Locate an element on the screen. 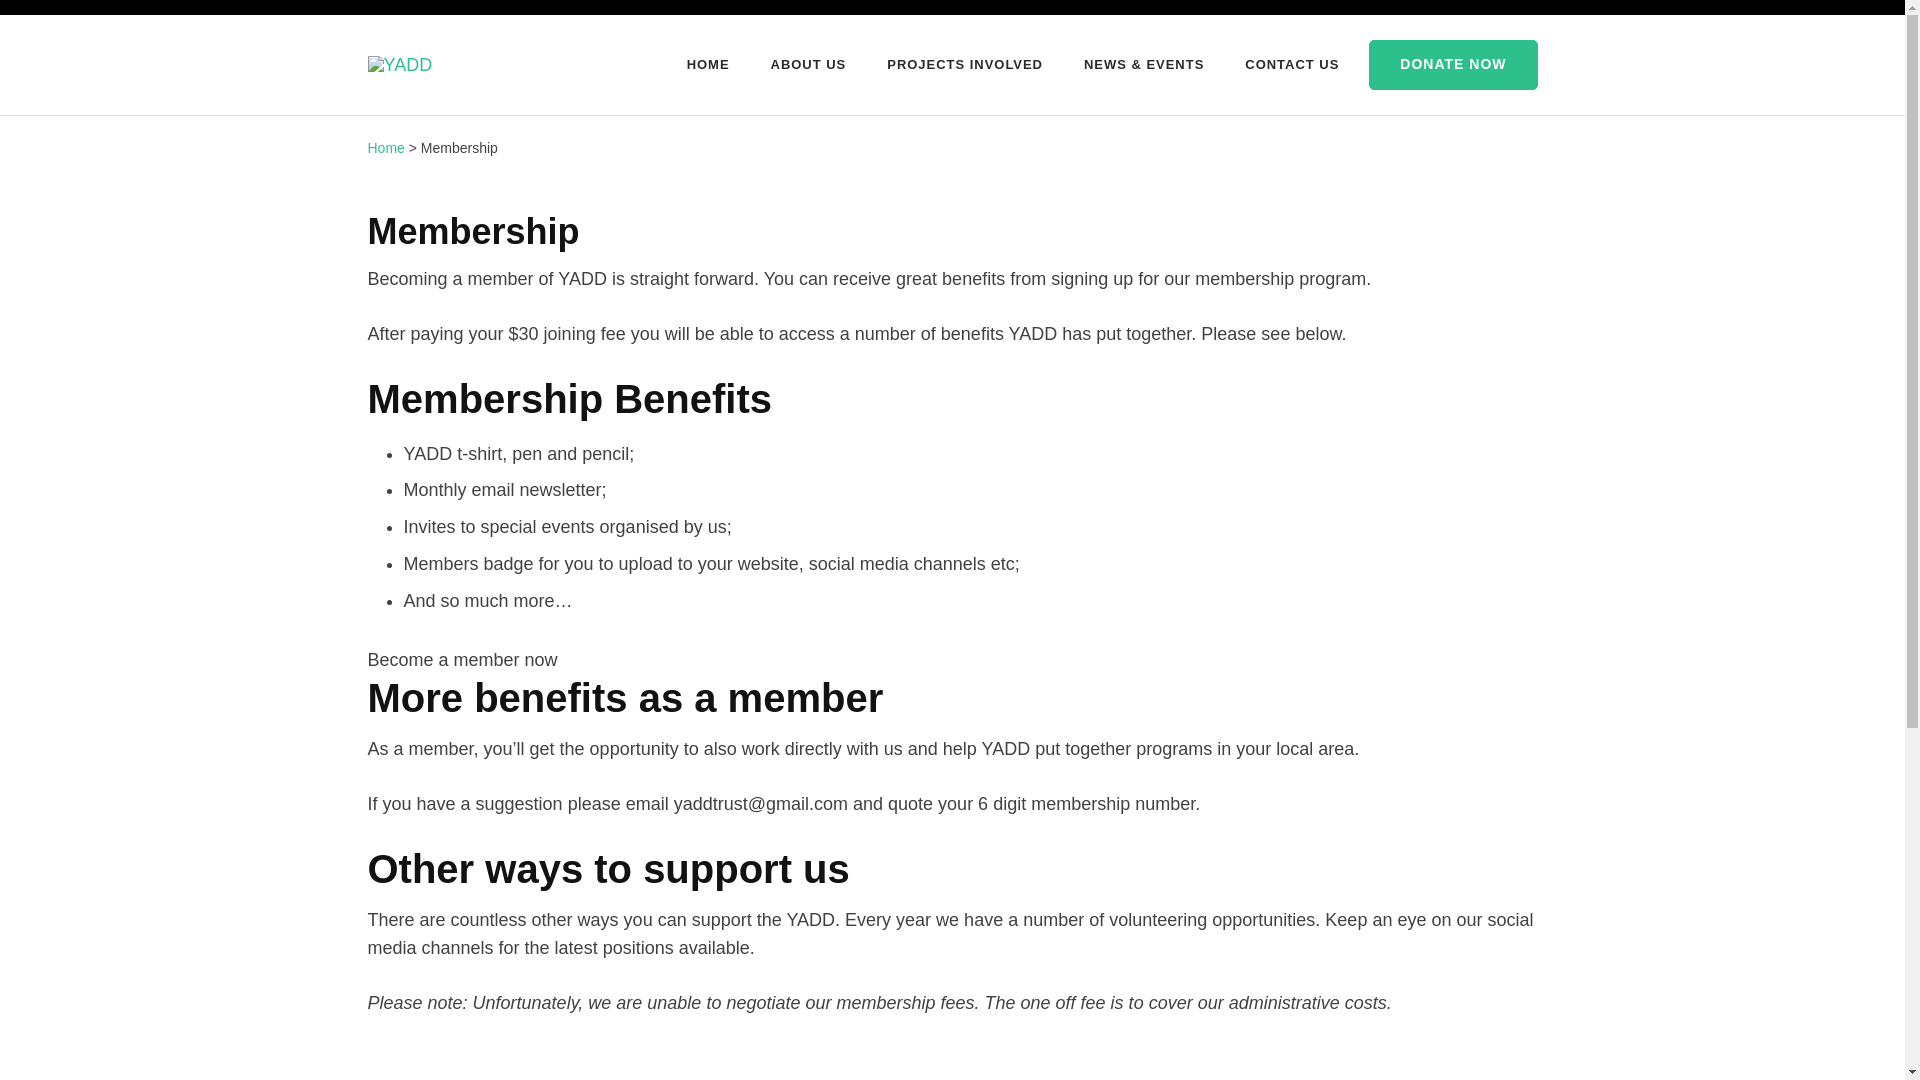 The image size is (1920, 1080). CONTACT US is located at coordinates (1291, 64).